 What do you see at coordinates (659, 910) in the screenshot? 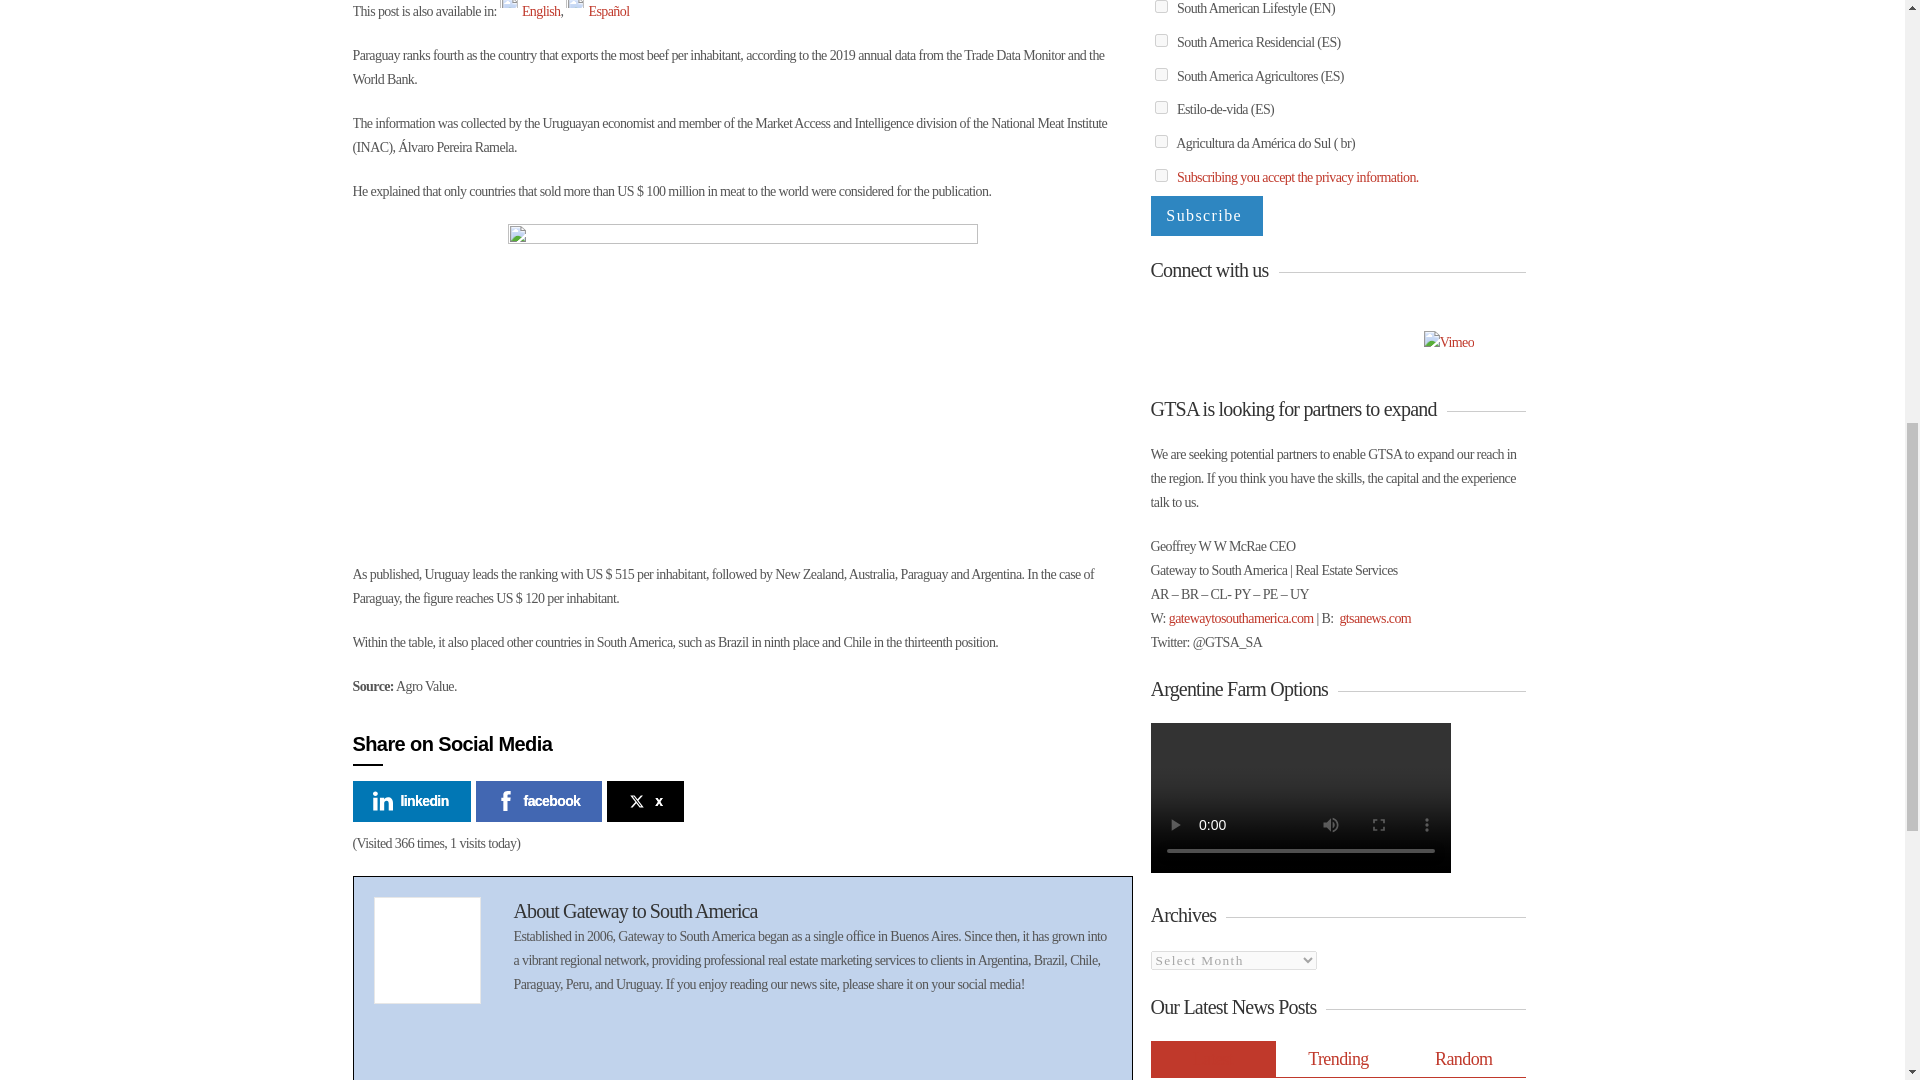
I see `Gateway to South America` at bounding box center [659, 910].